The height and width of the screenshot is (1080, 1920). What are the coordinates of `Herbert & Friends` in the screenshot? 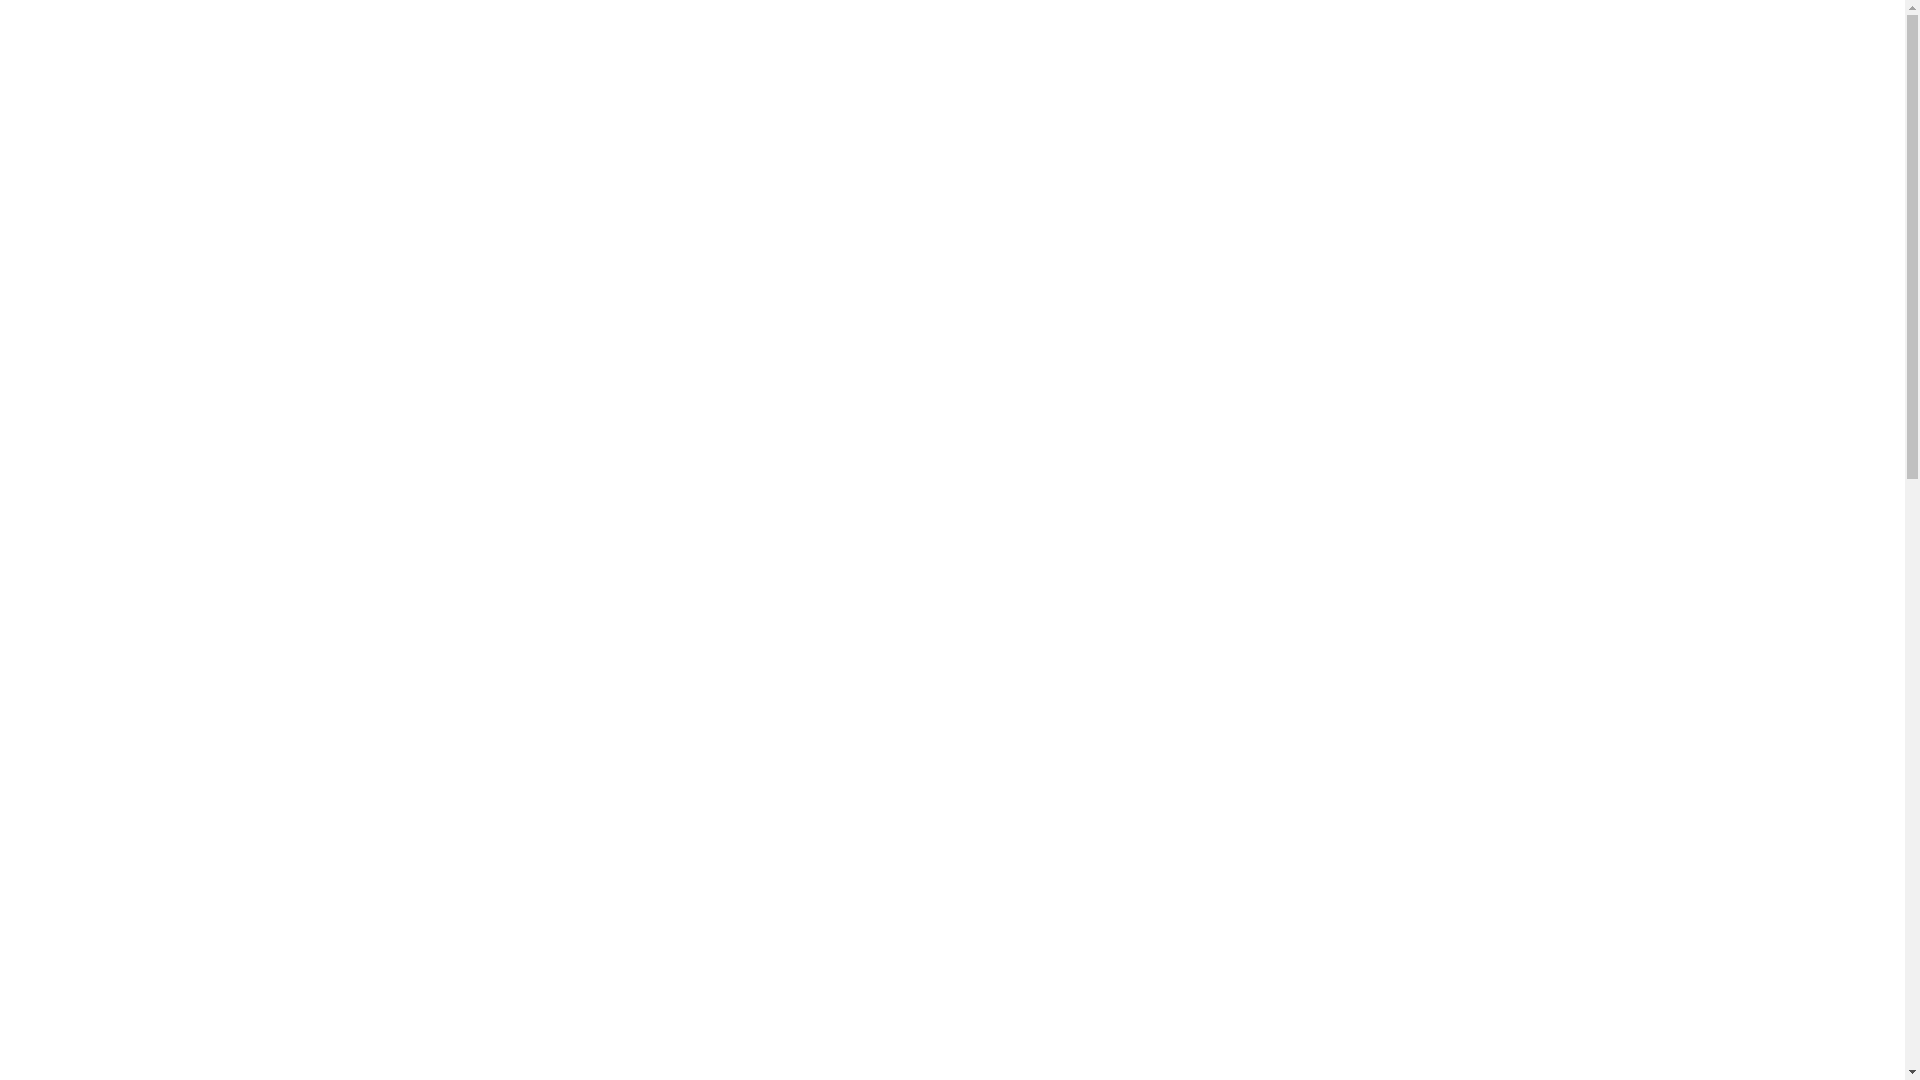 It's located at (136, 44).